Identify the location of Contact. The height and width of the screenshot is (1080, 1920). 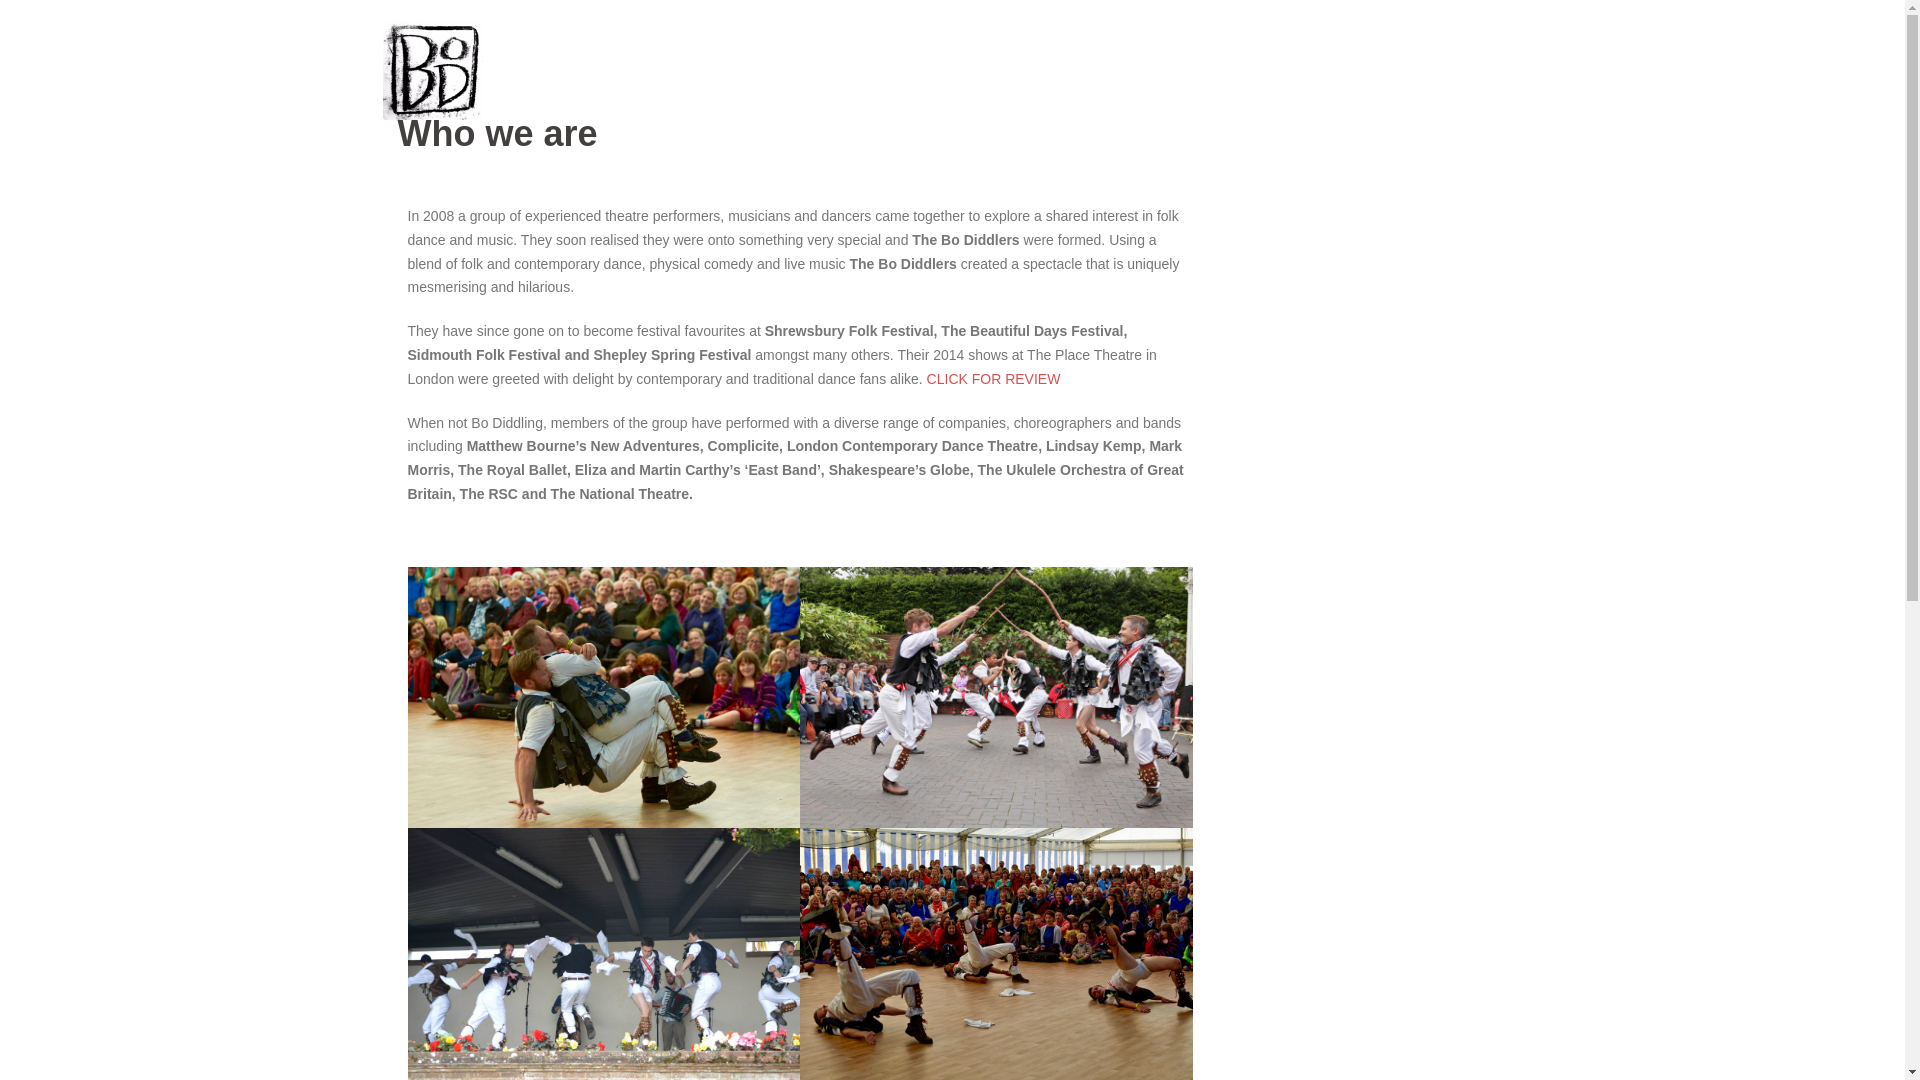
(1483, 70).